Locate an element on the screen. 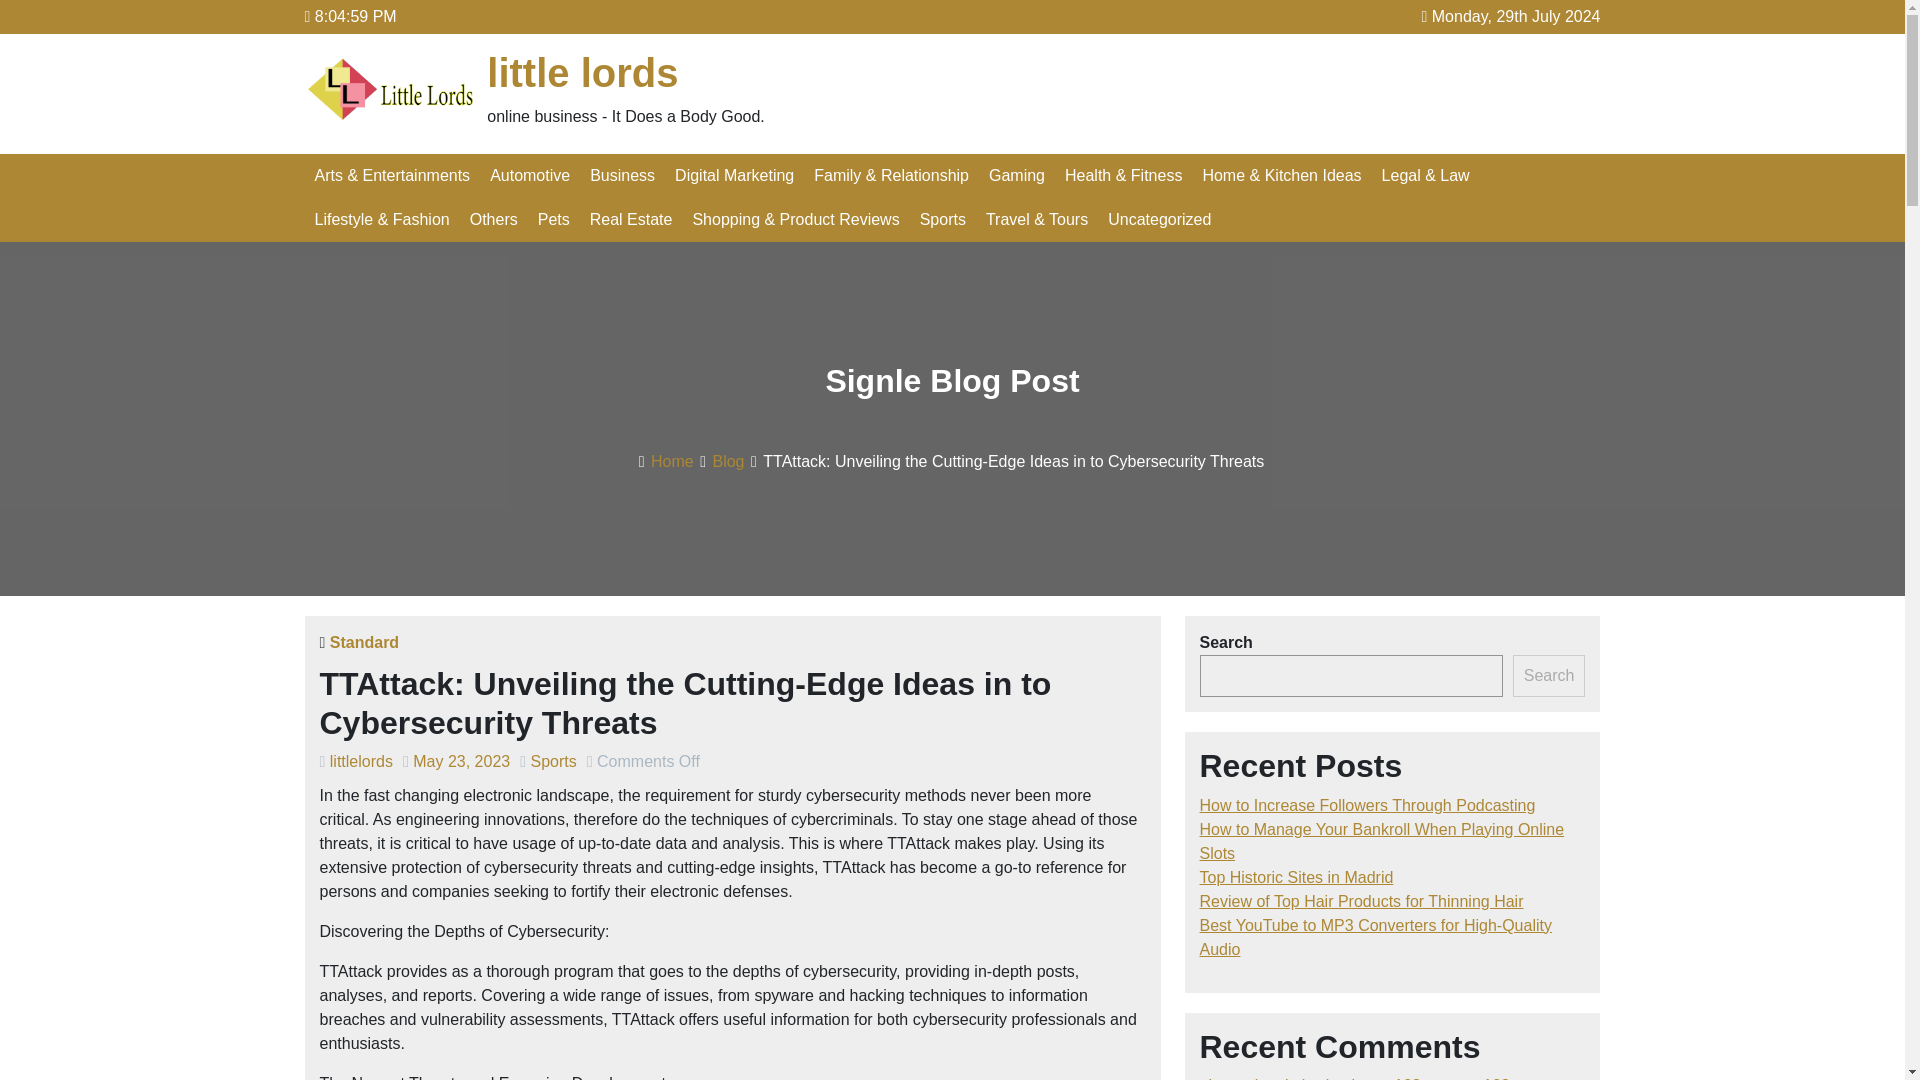 Image resolution: width=1920 pixels, height=1080 pixels. Sports is located at coordinates (942, 219).